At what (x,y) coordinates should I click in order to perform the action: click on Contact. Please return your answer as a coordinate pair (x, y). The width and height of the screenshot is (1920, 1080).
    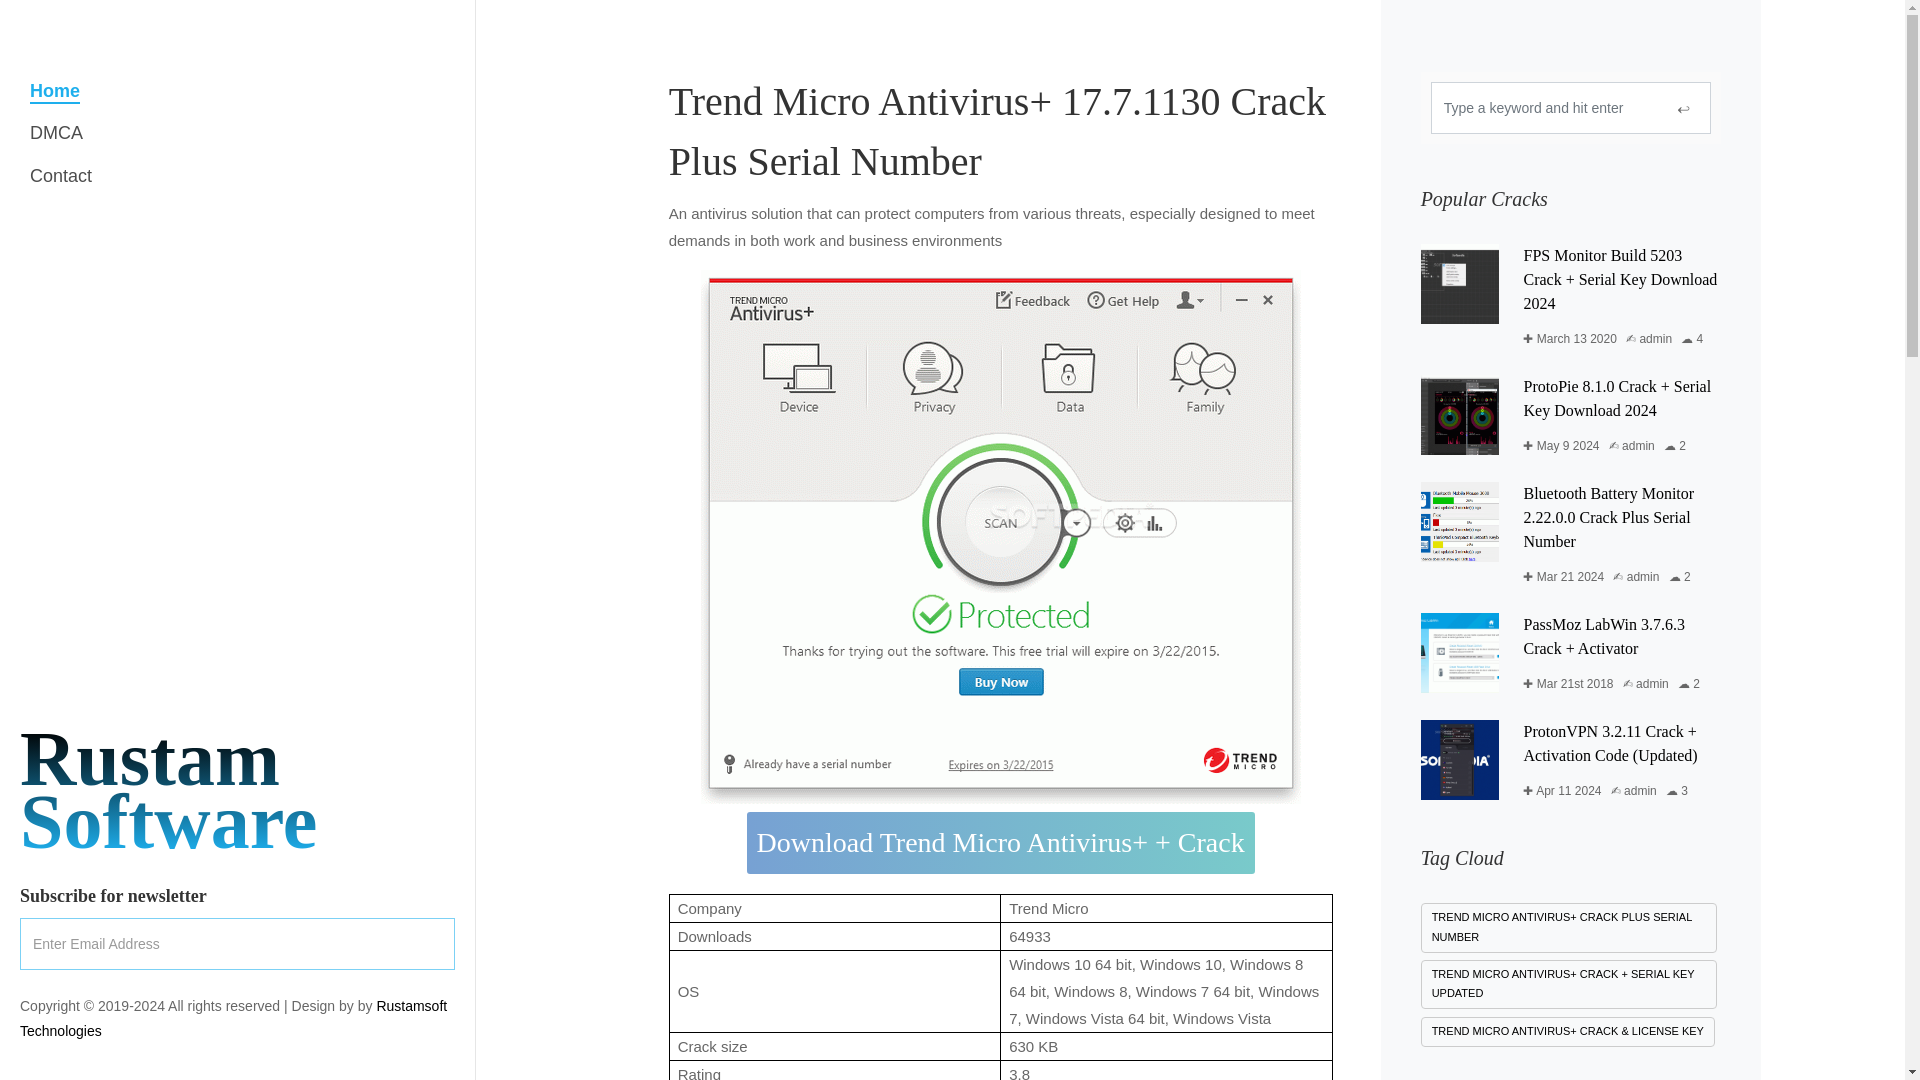
    Looking at the image, I should click on (168, 790).